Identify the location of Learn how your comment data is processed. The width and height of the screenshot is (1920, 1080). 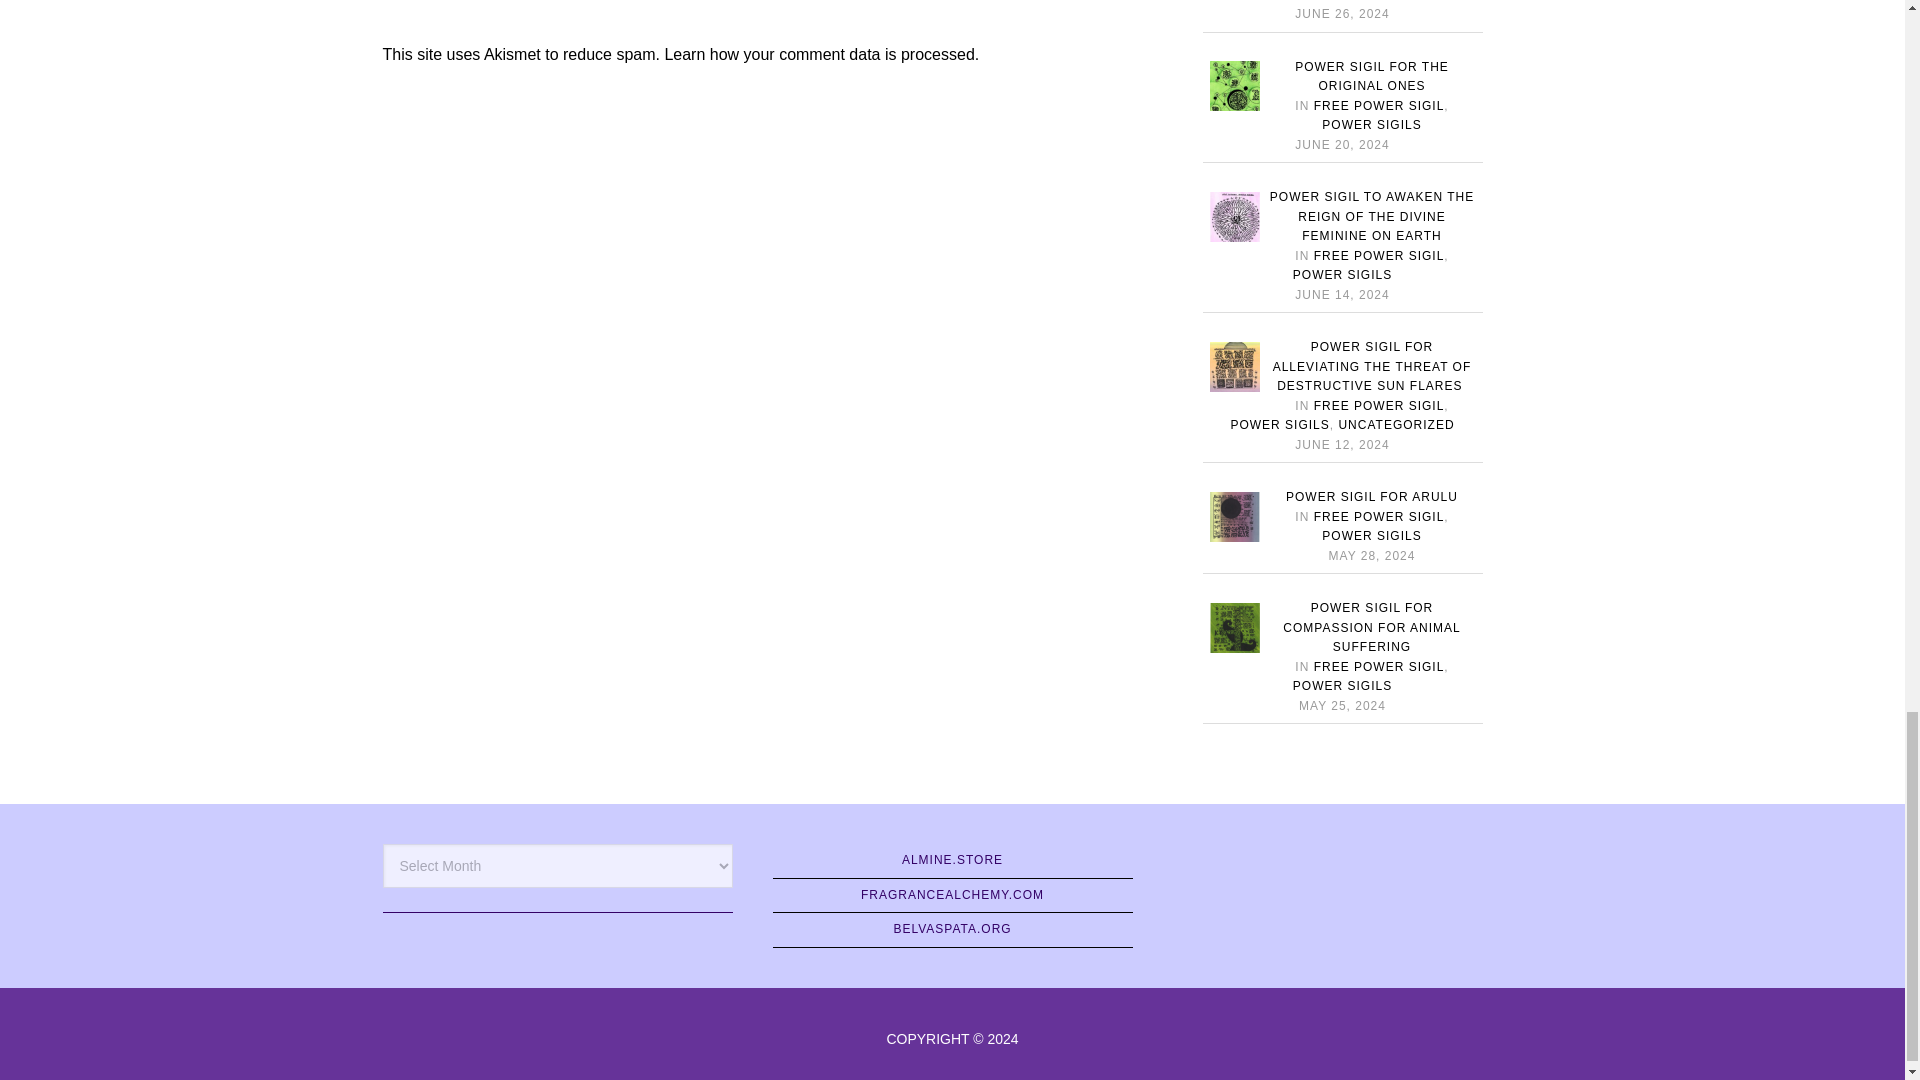
(818, 54).